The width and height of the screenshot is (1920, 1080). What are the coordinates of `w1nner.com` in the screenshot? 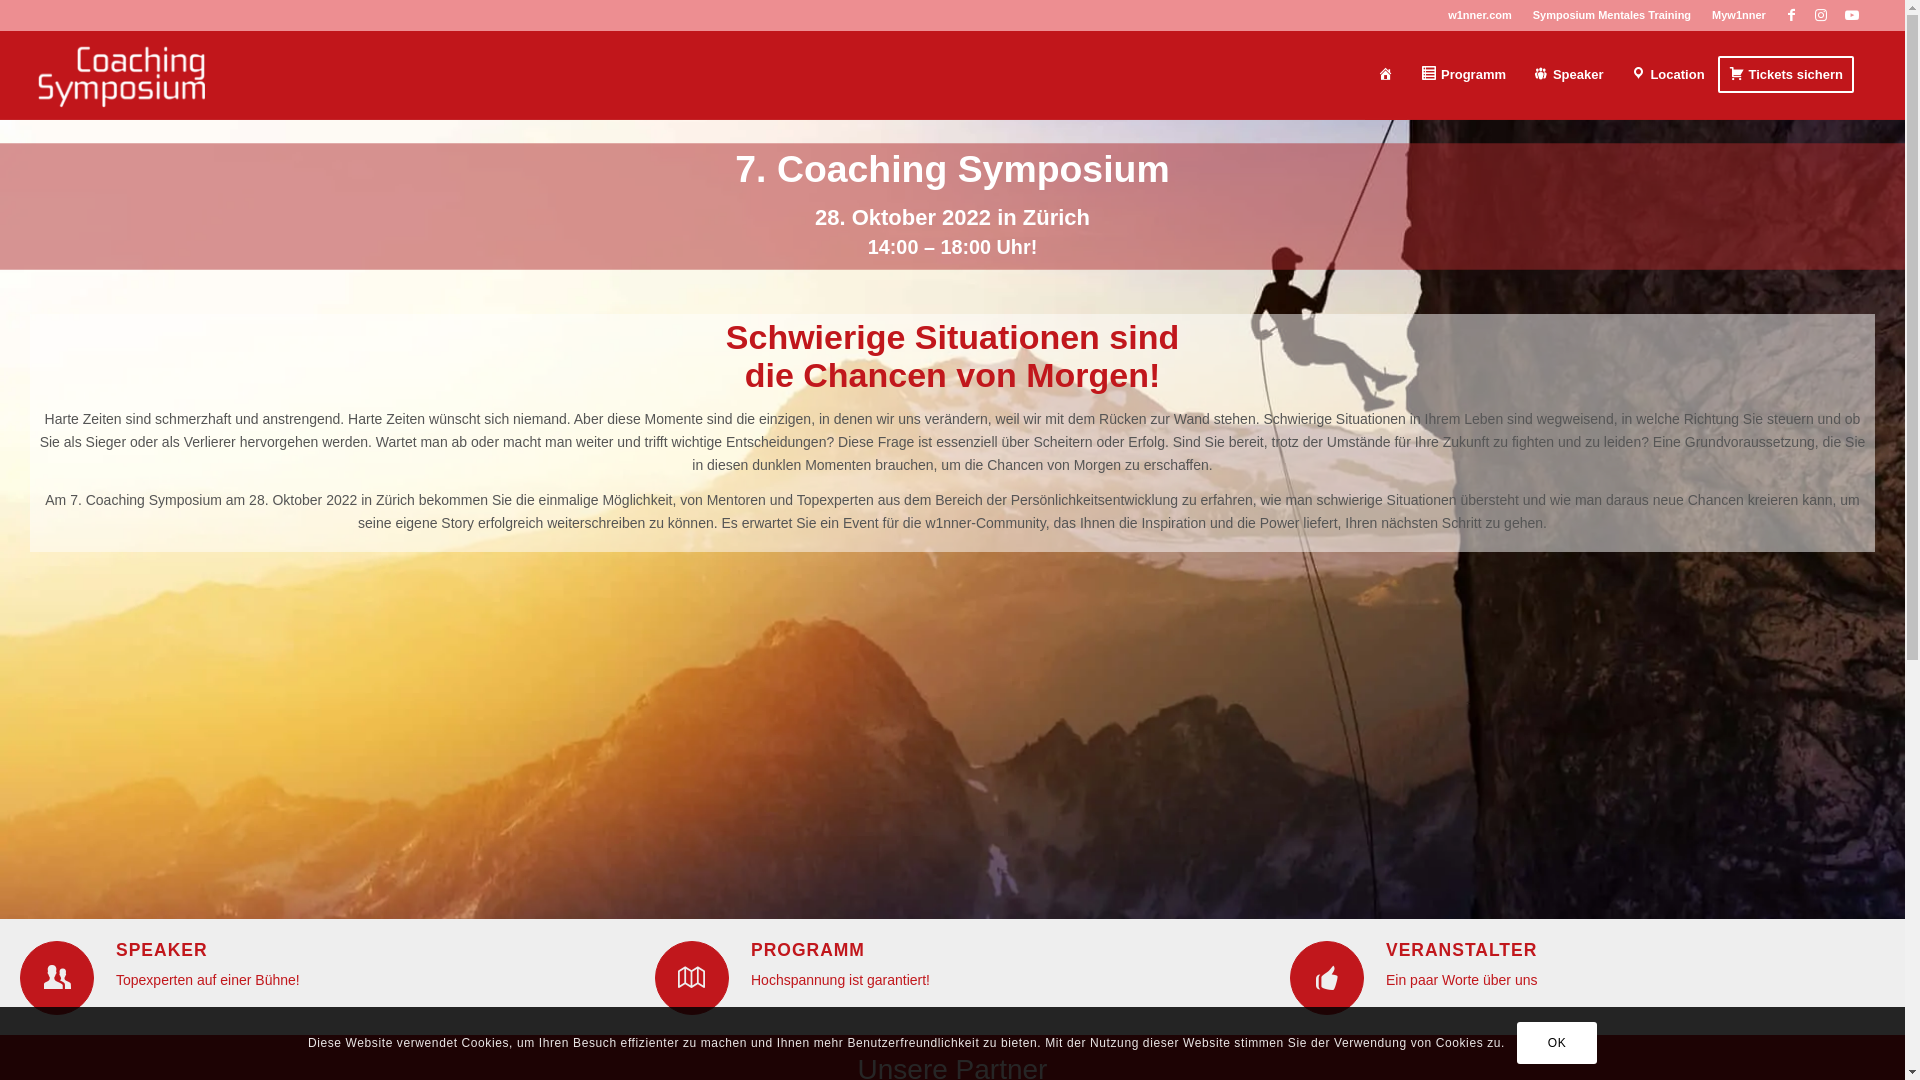 It's located at (1480, 15).